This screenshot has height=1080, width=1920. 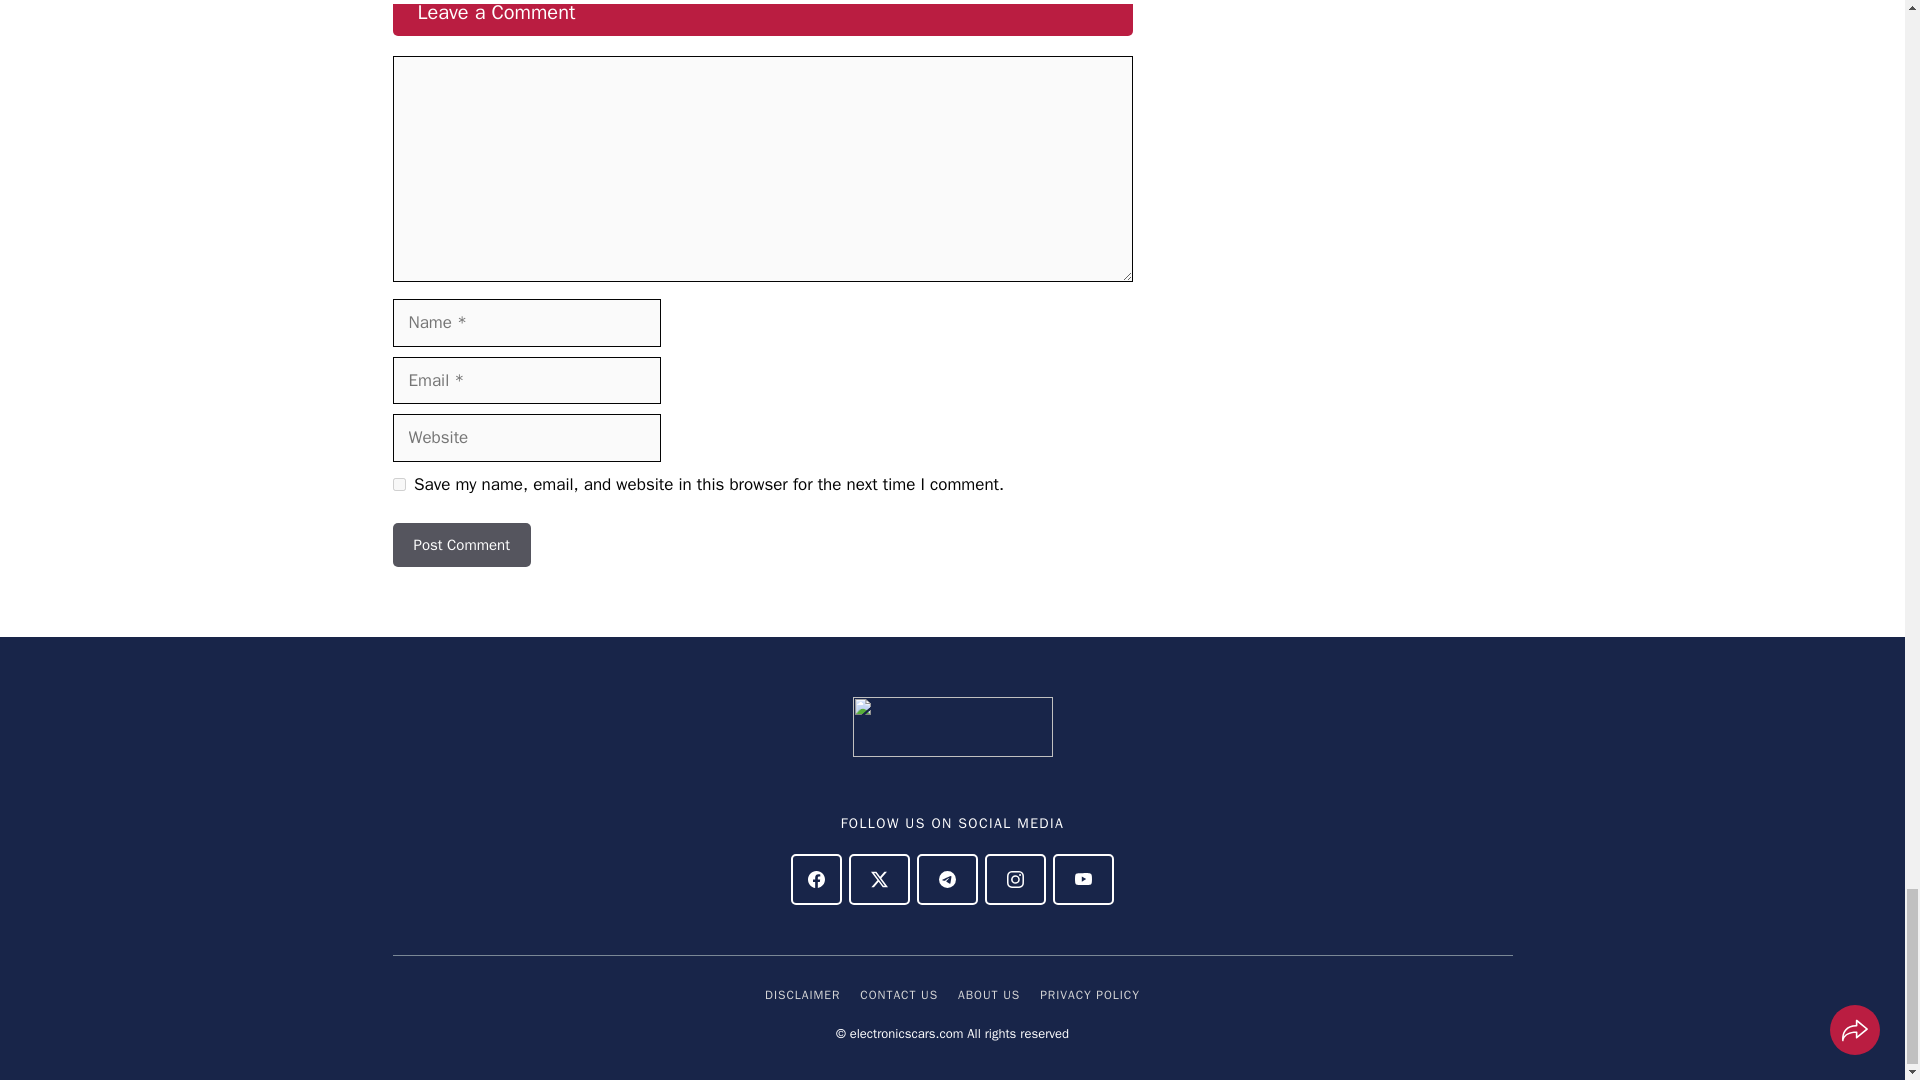 I want to click on menu-logo, so click(x=952, y=726).